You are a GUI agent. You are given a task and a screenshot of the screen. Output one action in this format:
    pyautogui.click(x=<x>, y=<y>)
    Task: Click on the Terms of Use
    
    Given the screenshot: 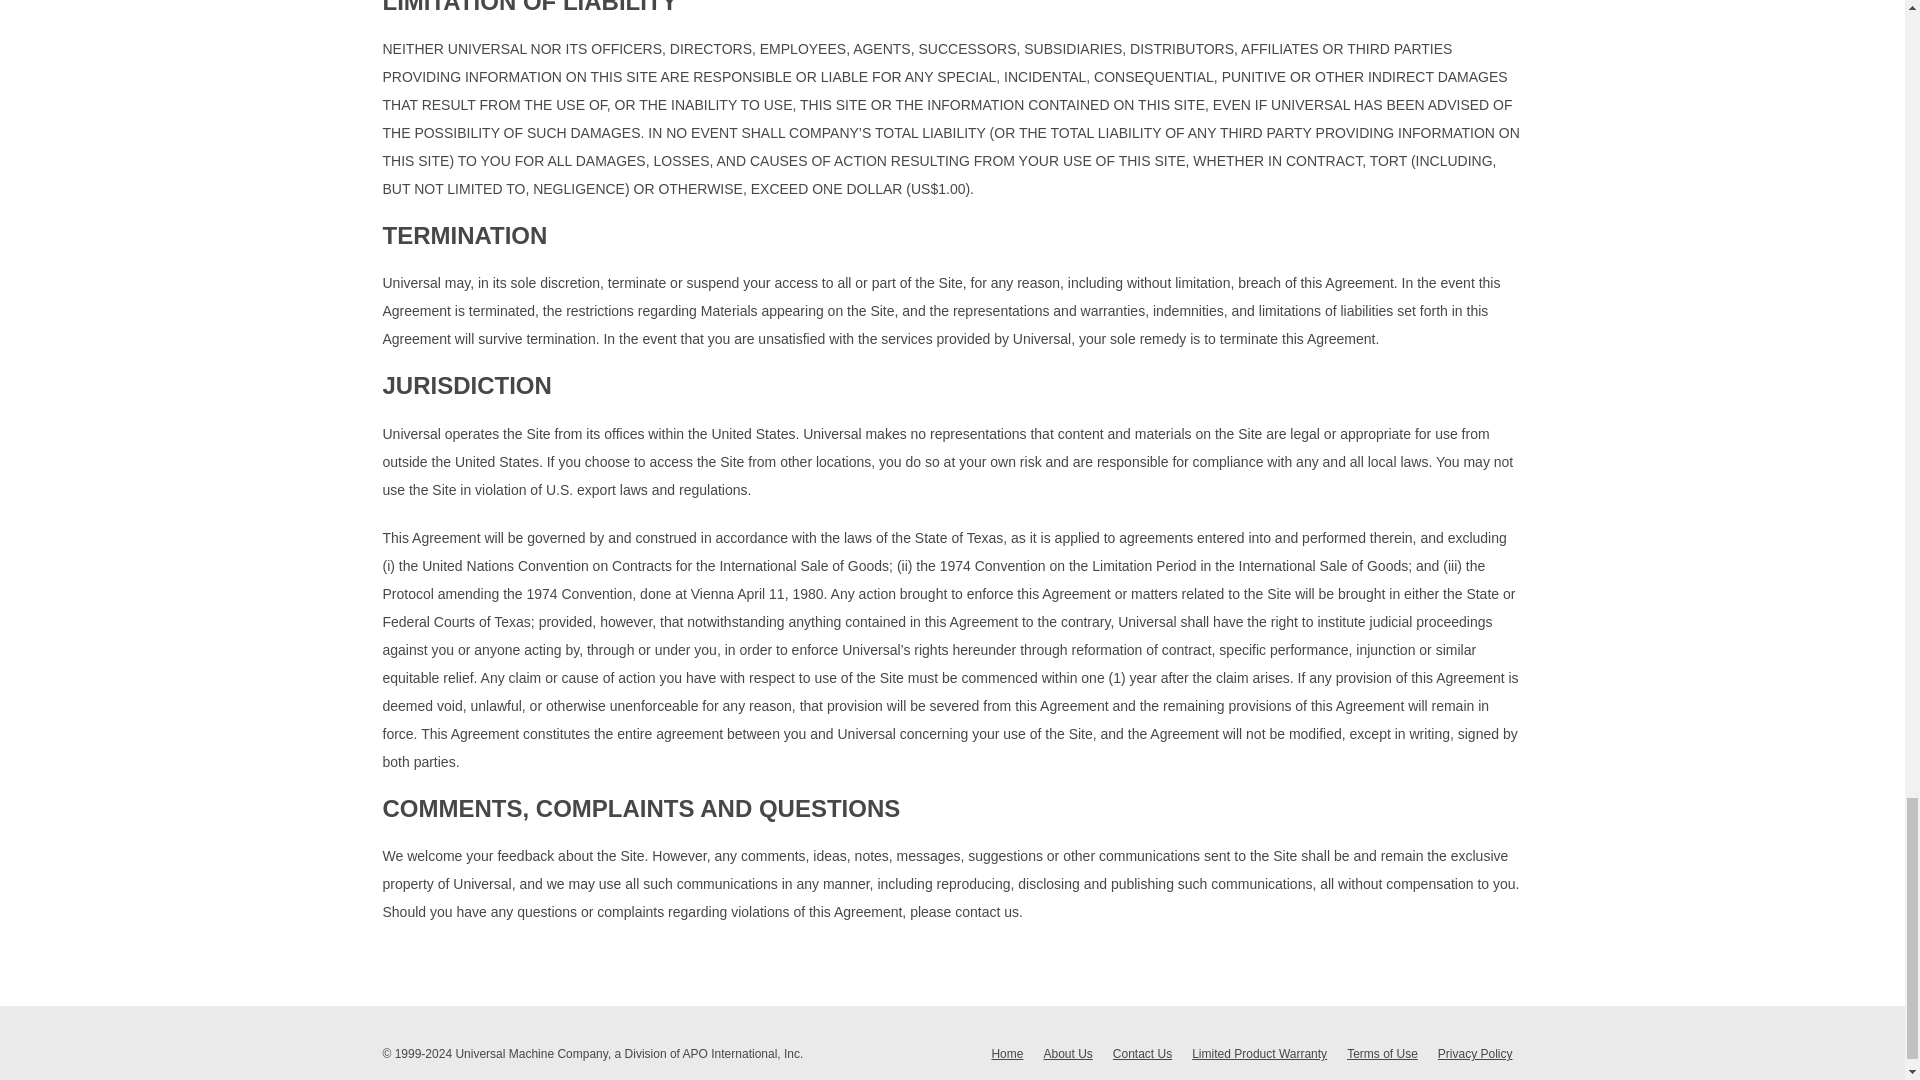 What is the action you would take?
    pyautogui.click(x=1382, y=1054)
    